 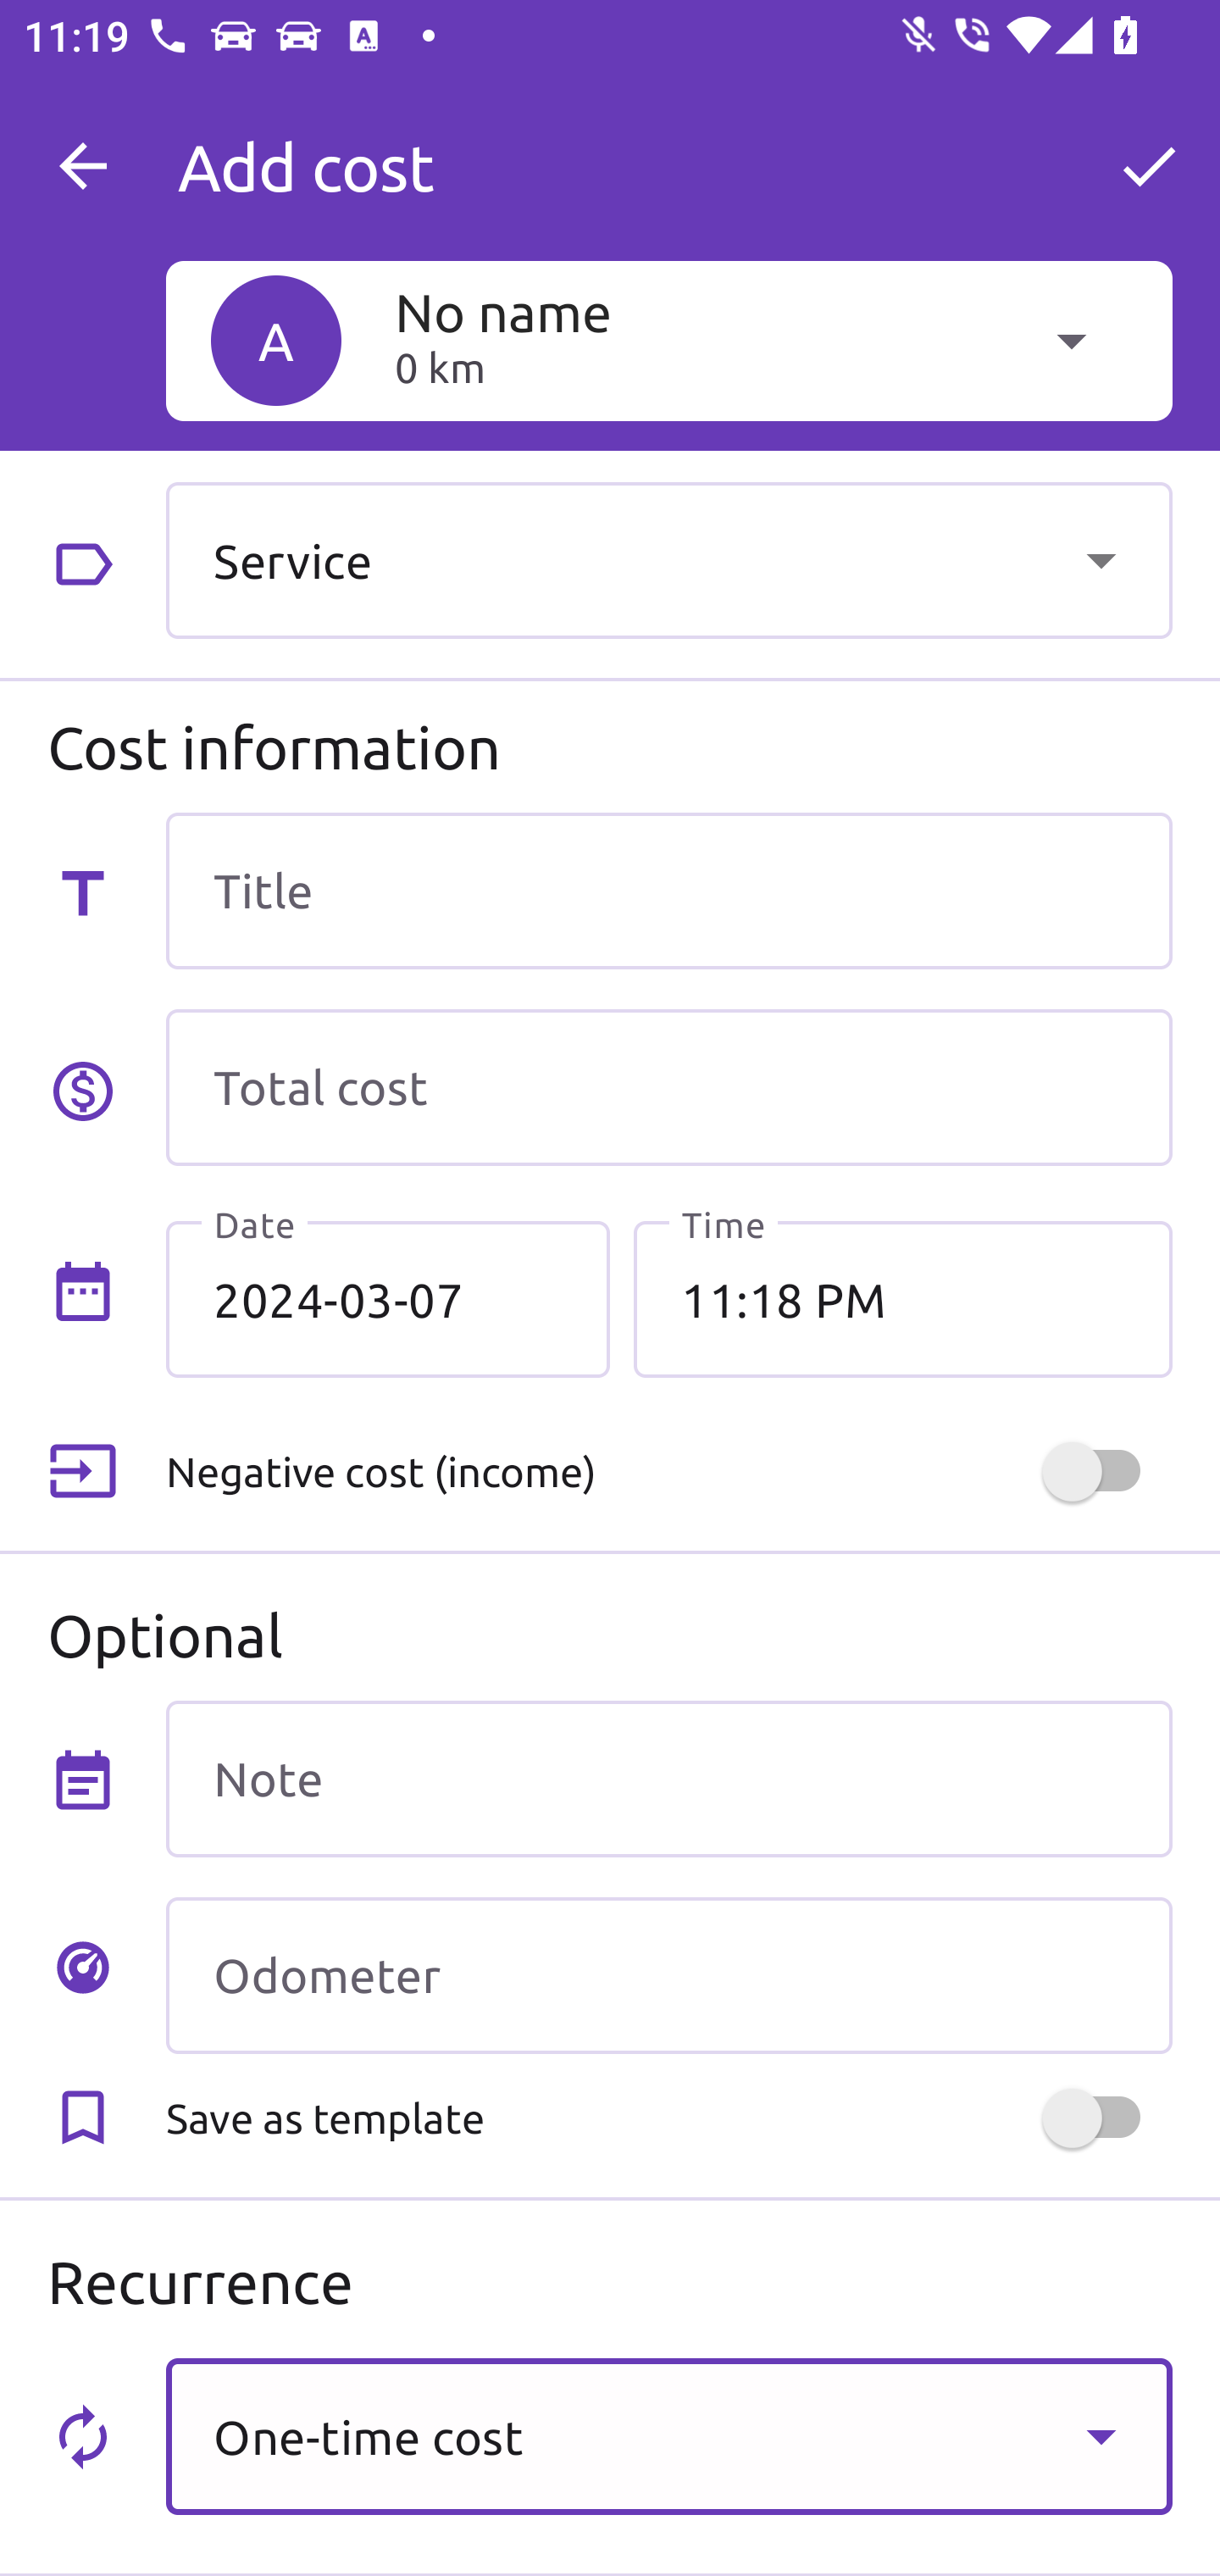 I want to click on 2024-03-07, so click(x=388, y=1299).